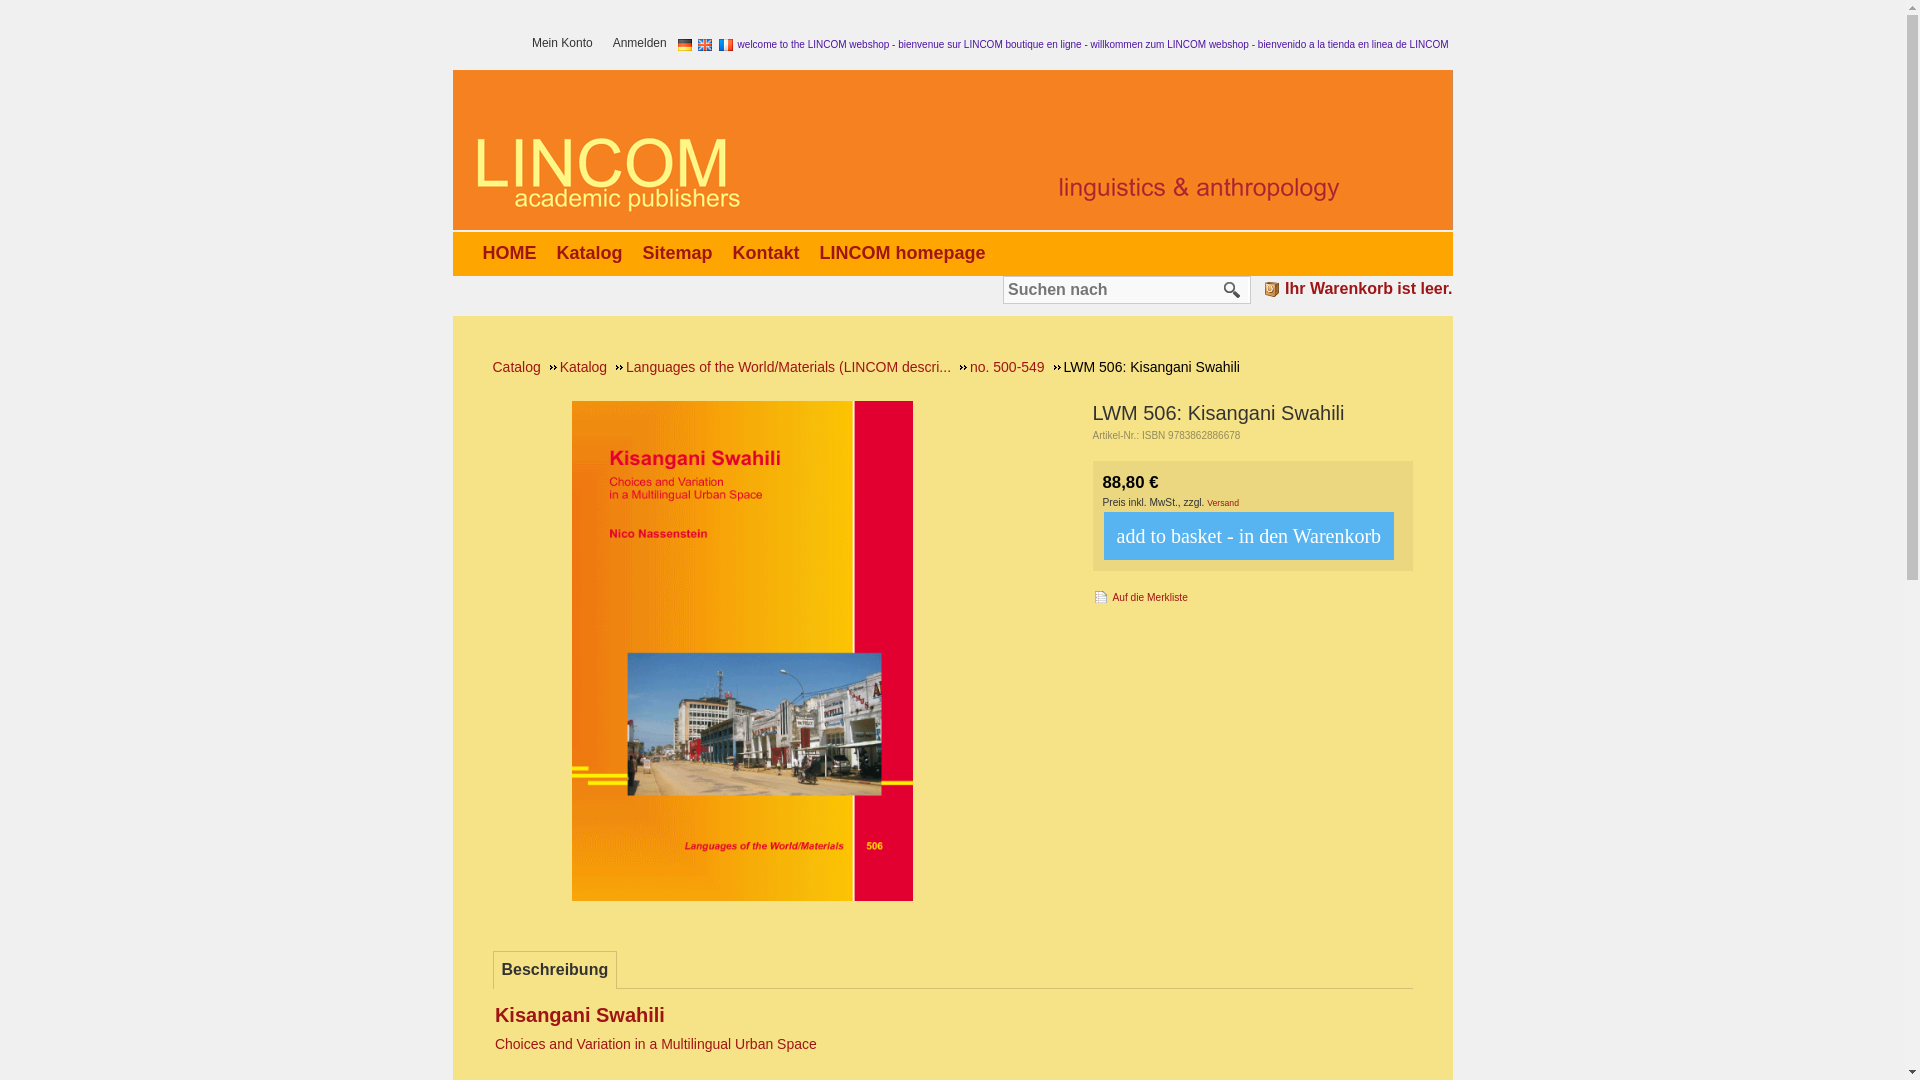  Describe the element at coordinates (1232, 290) in the screenshot. I see `Suche starten` at that location.